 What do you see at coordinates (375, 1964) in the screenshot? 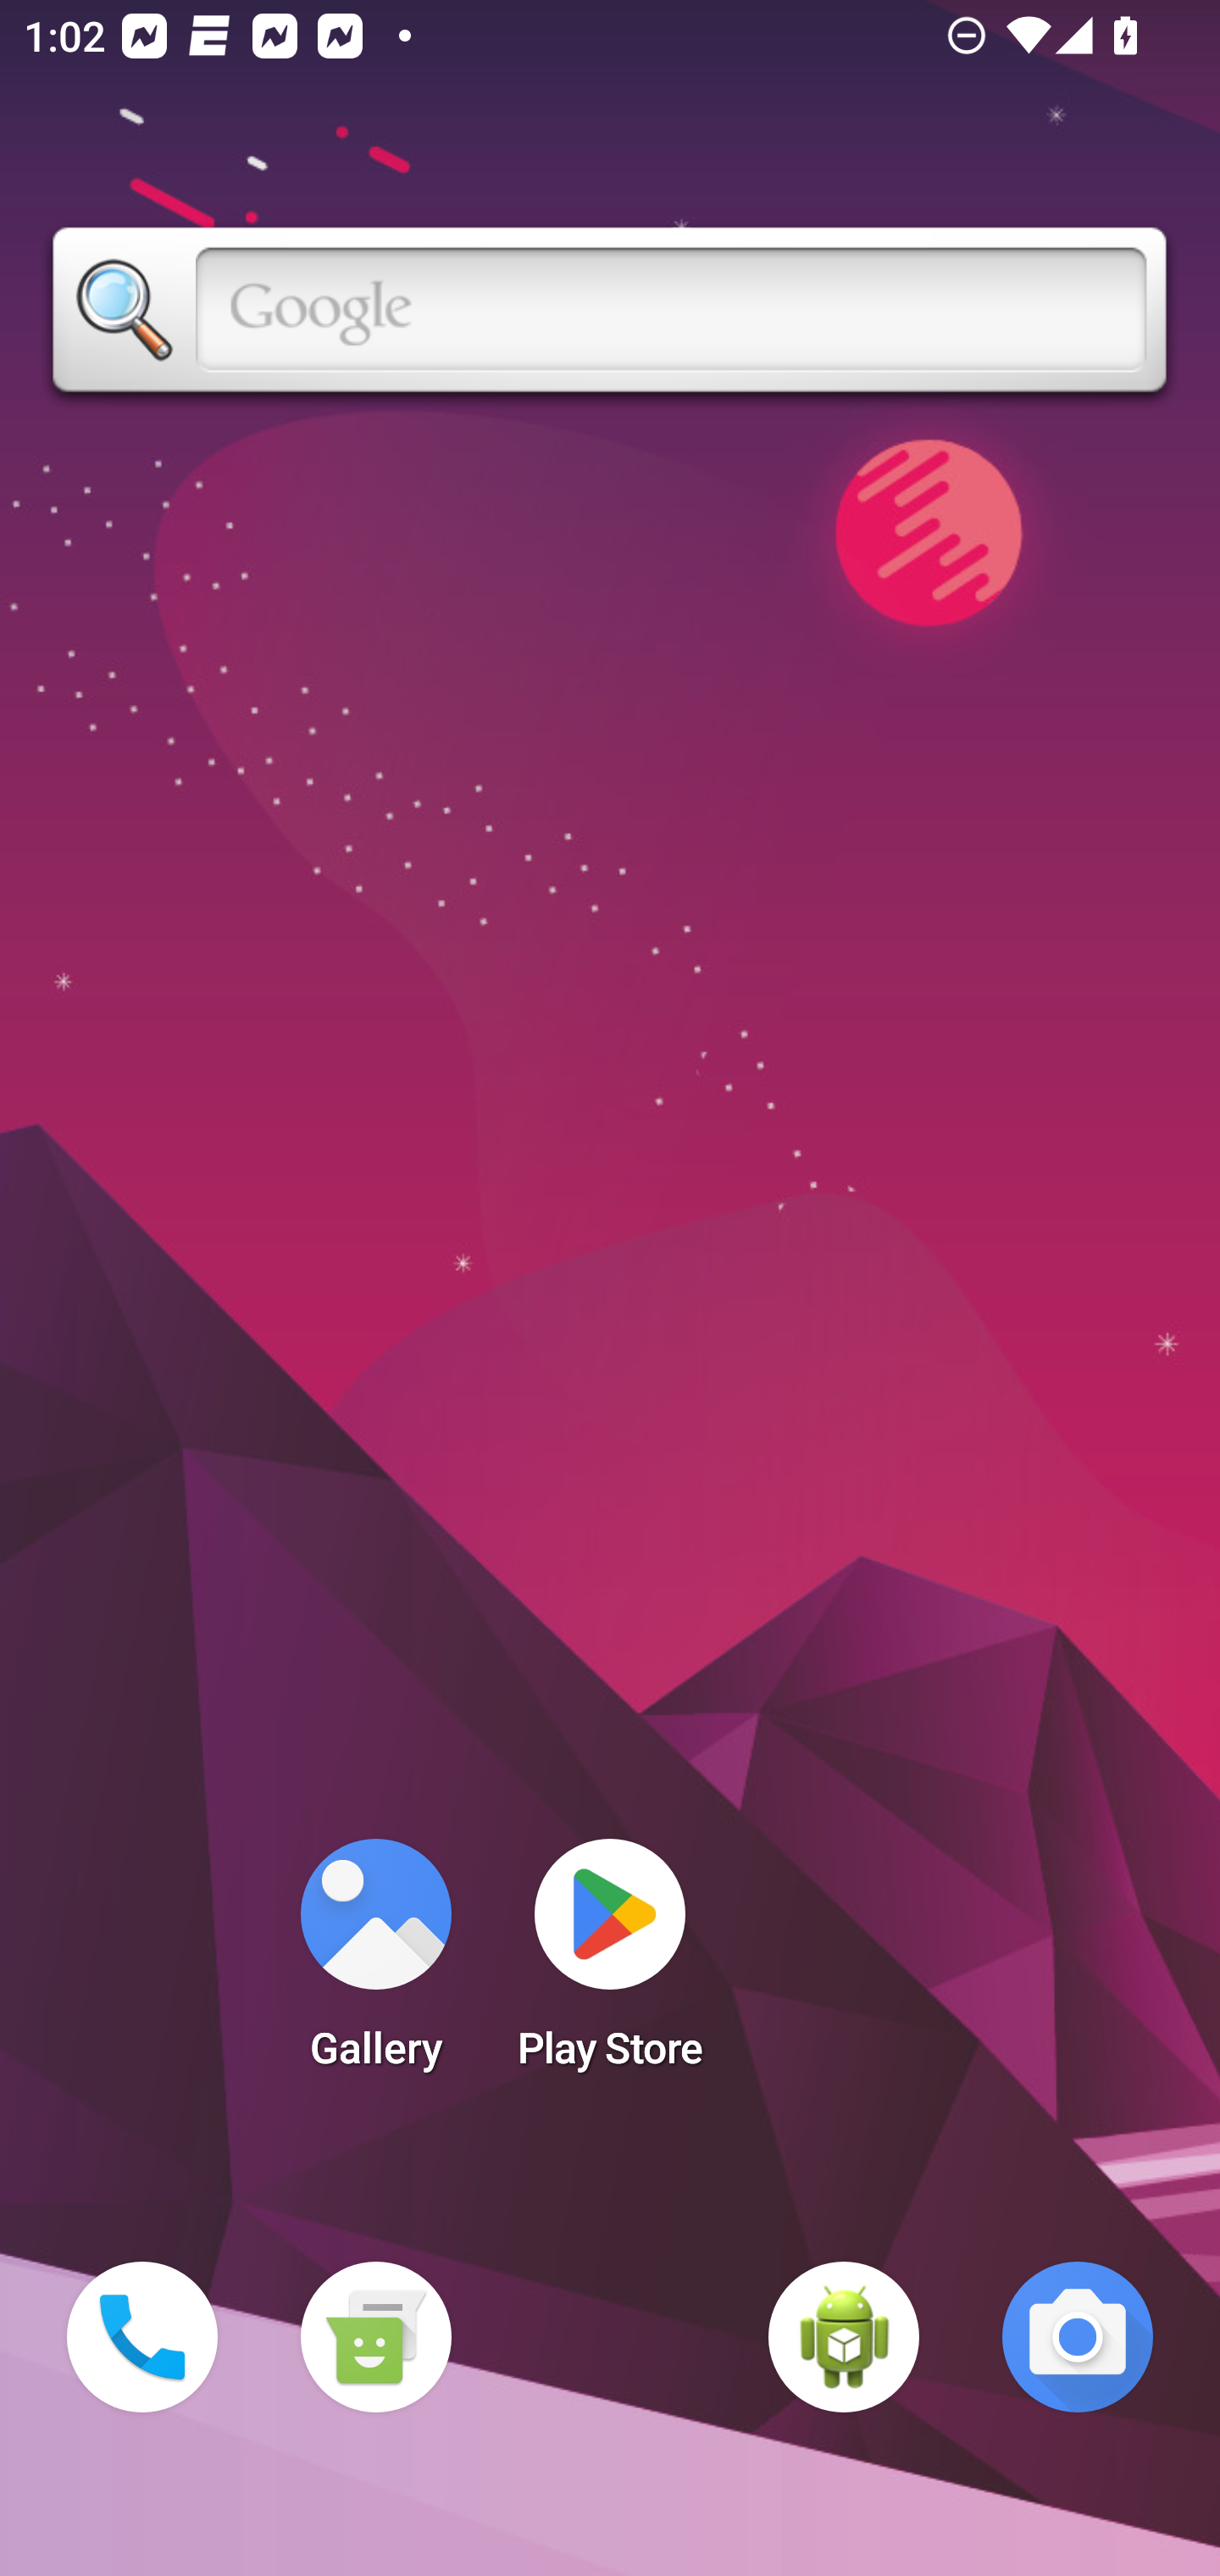
I see `Gallery` at bounding box center [375, 1964].